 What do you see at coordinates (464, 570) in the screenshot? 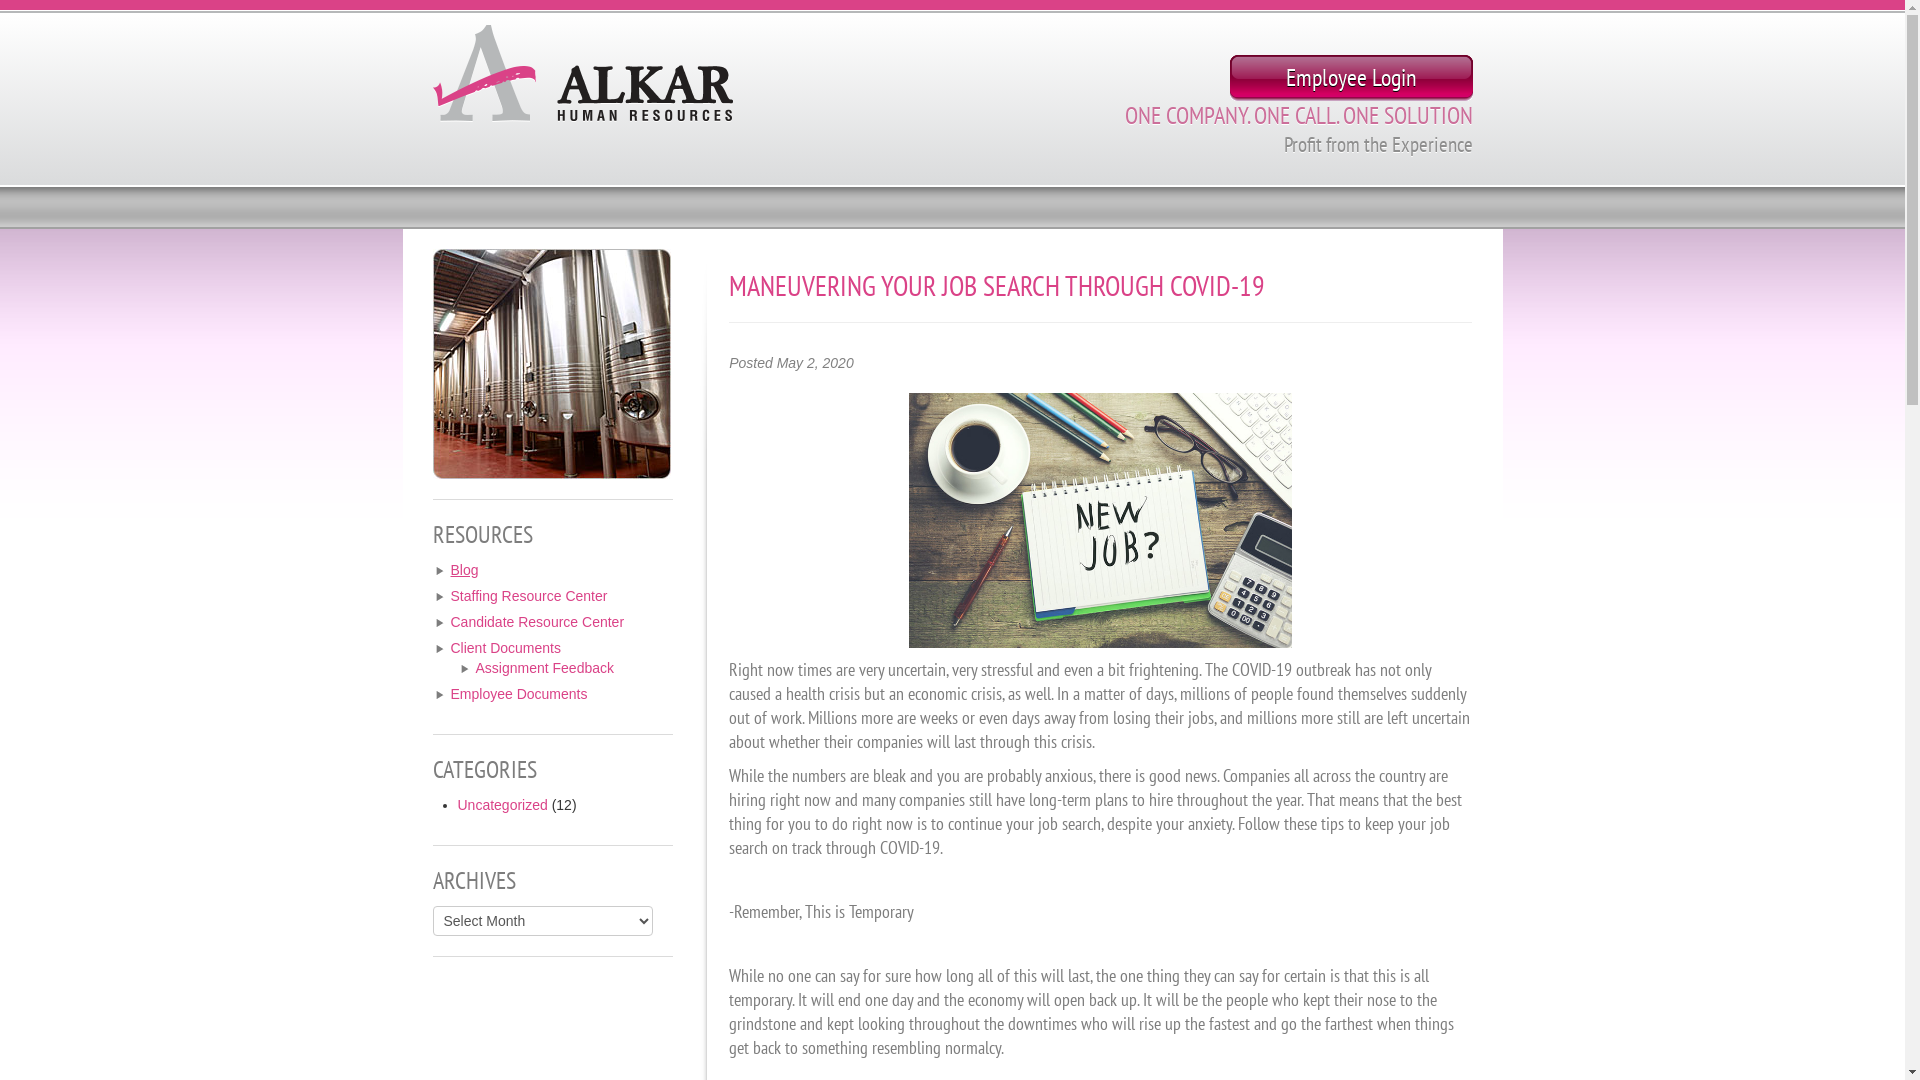
I see `Blog` at bounding box center [464, 570].